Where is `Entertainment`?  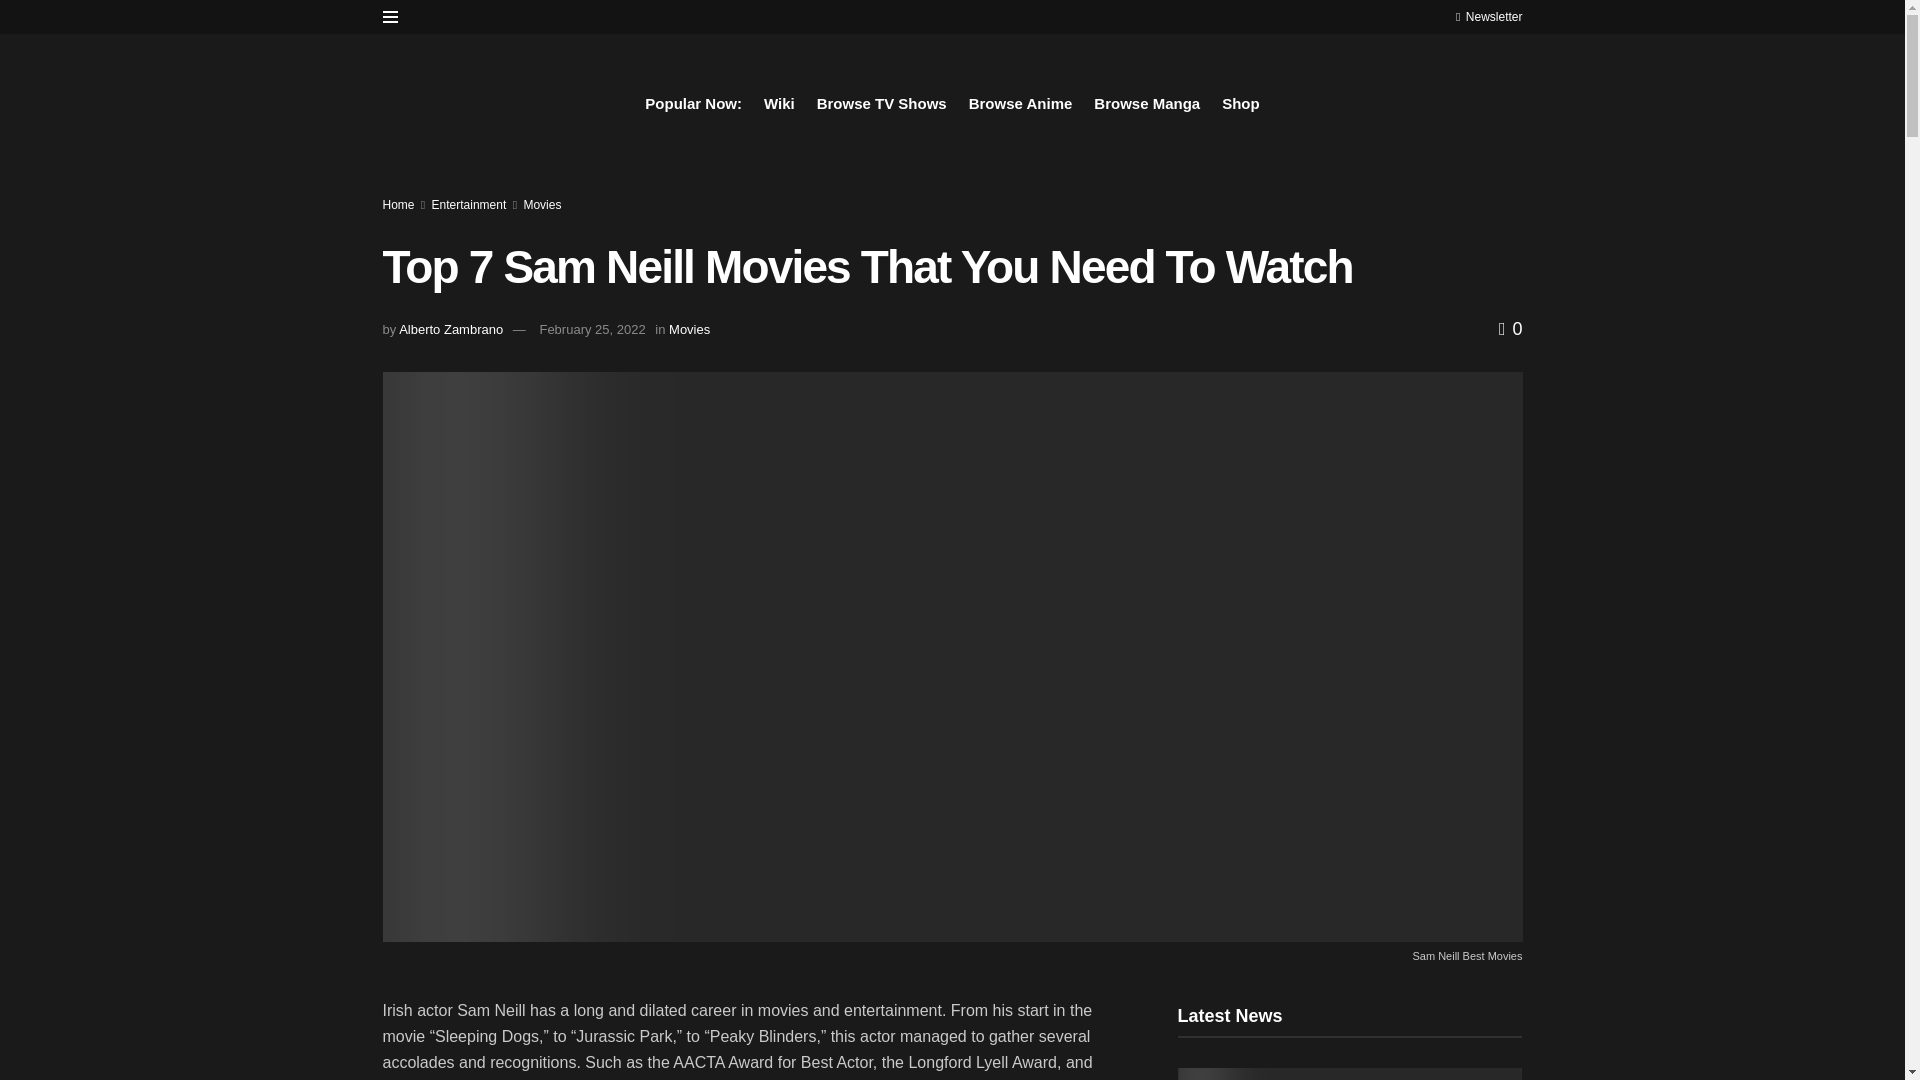
Entertainment is located at coordinates (469, 204).